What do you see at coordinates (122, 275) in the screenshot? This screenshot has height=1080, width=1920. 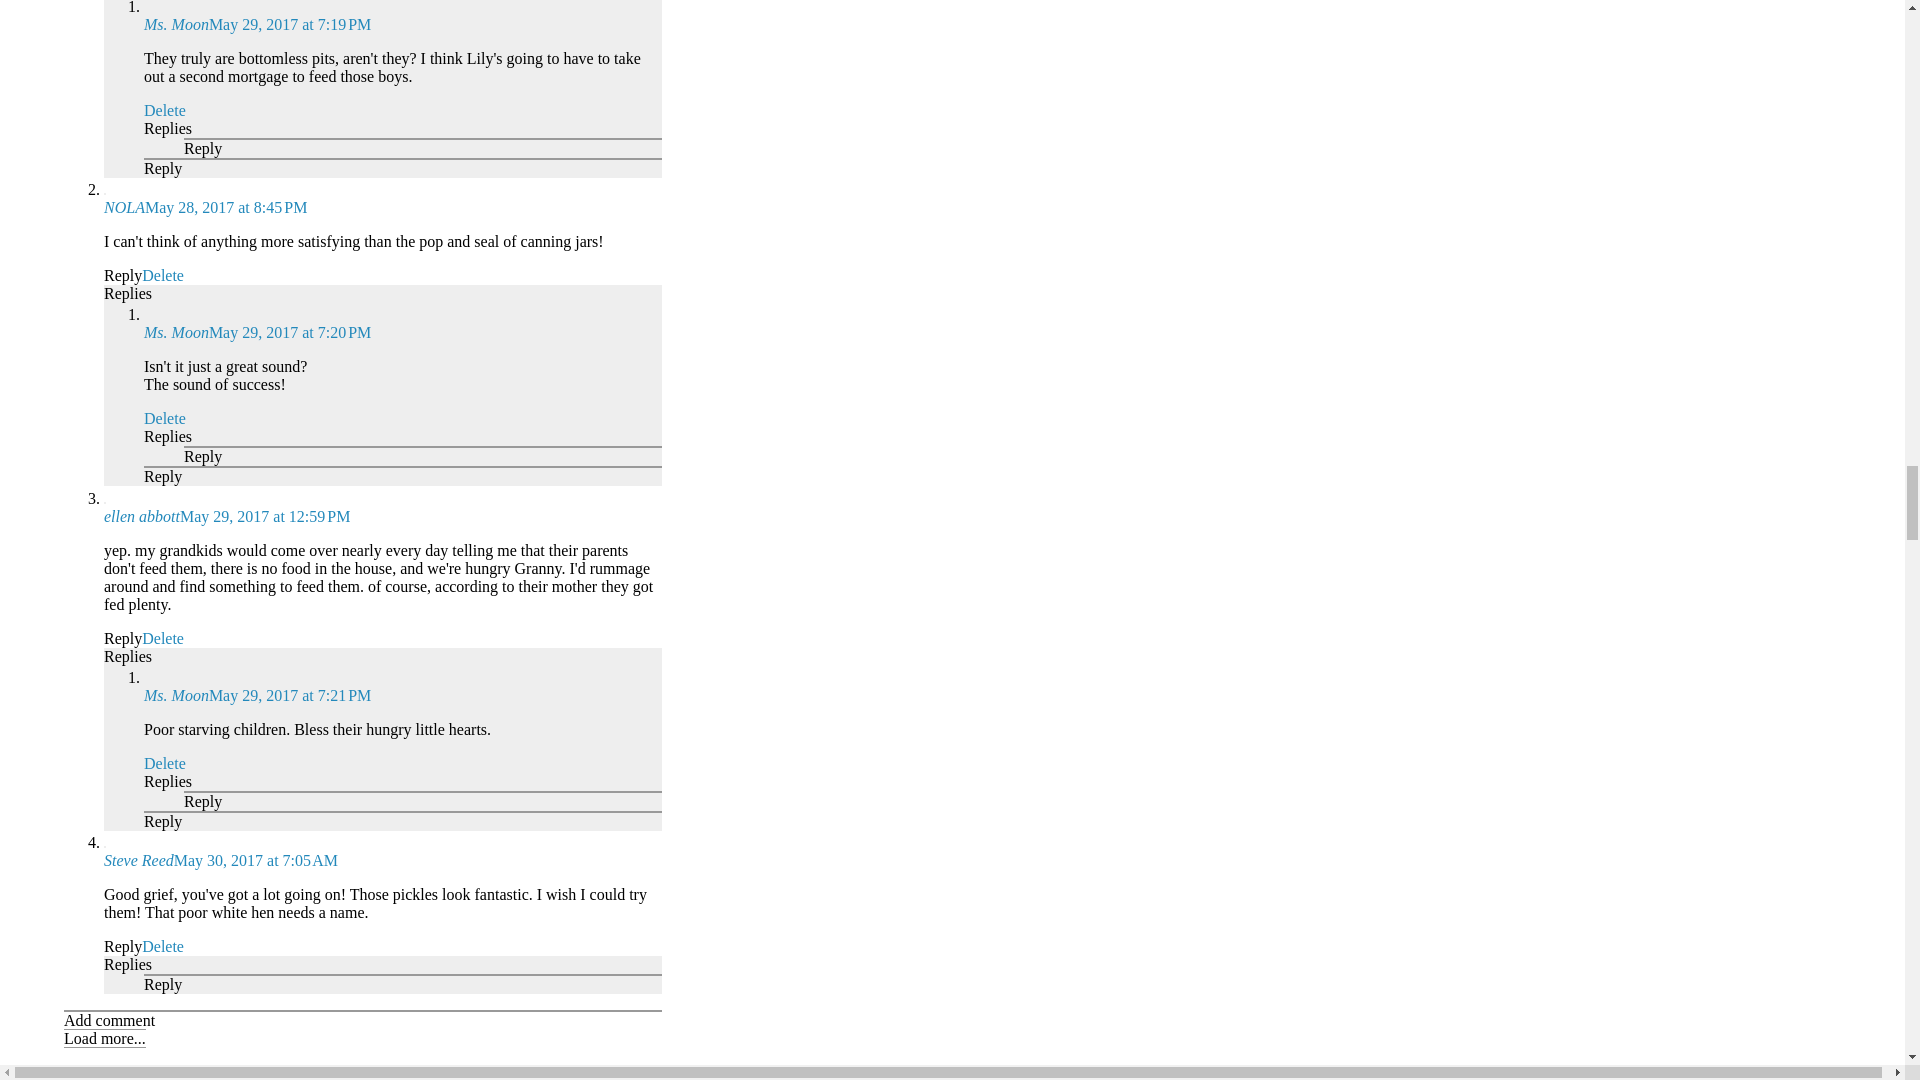 I see `Reply` at bounding box center [122, 275].